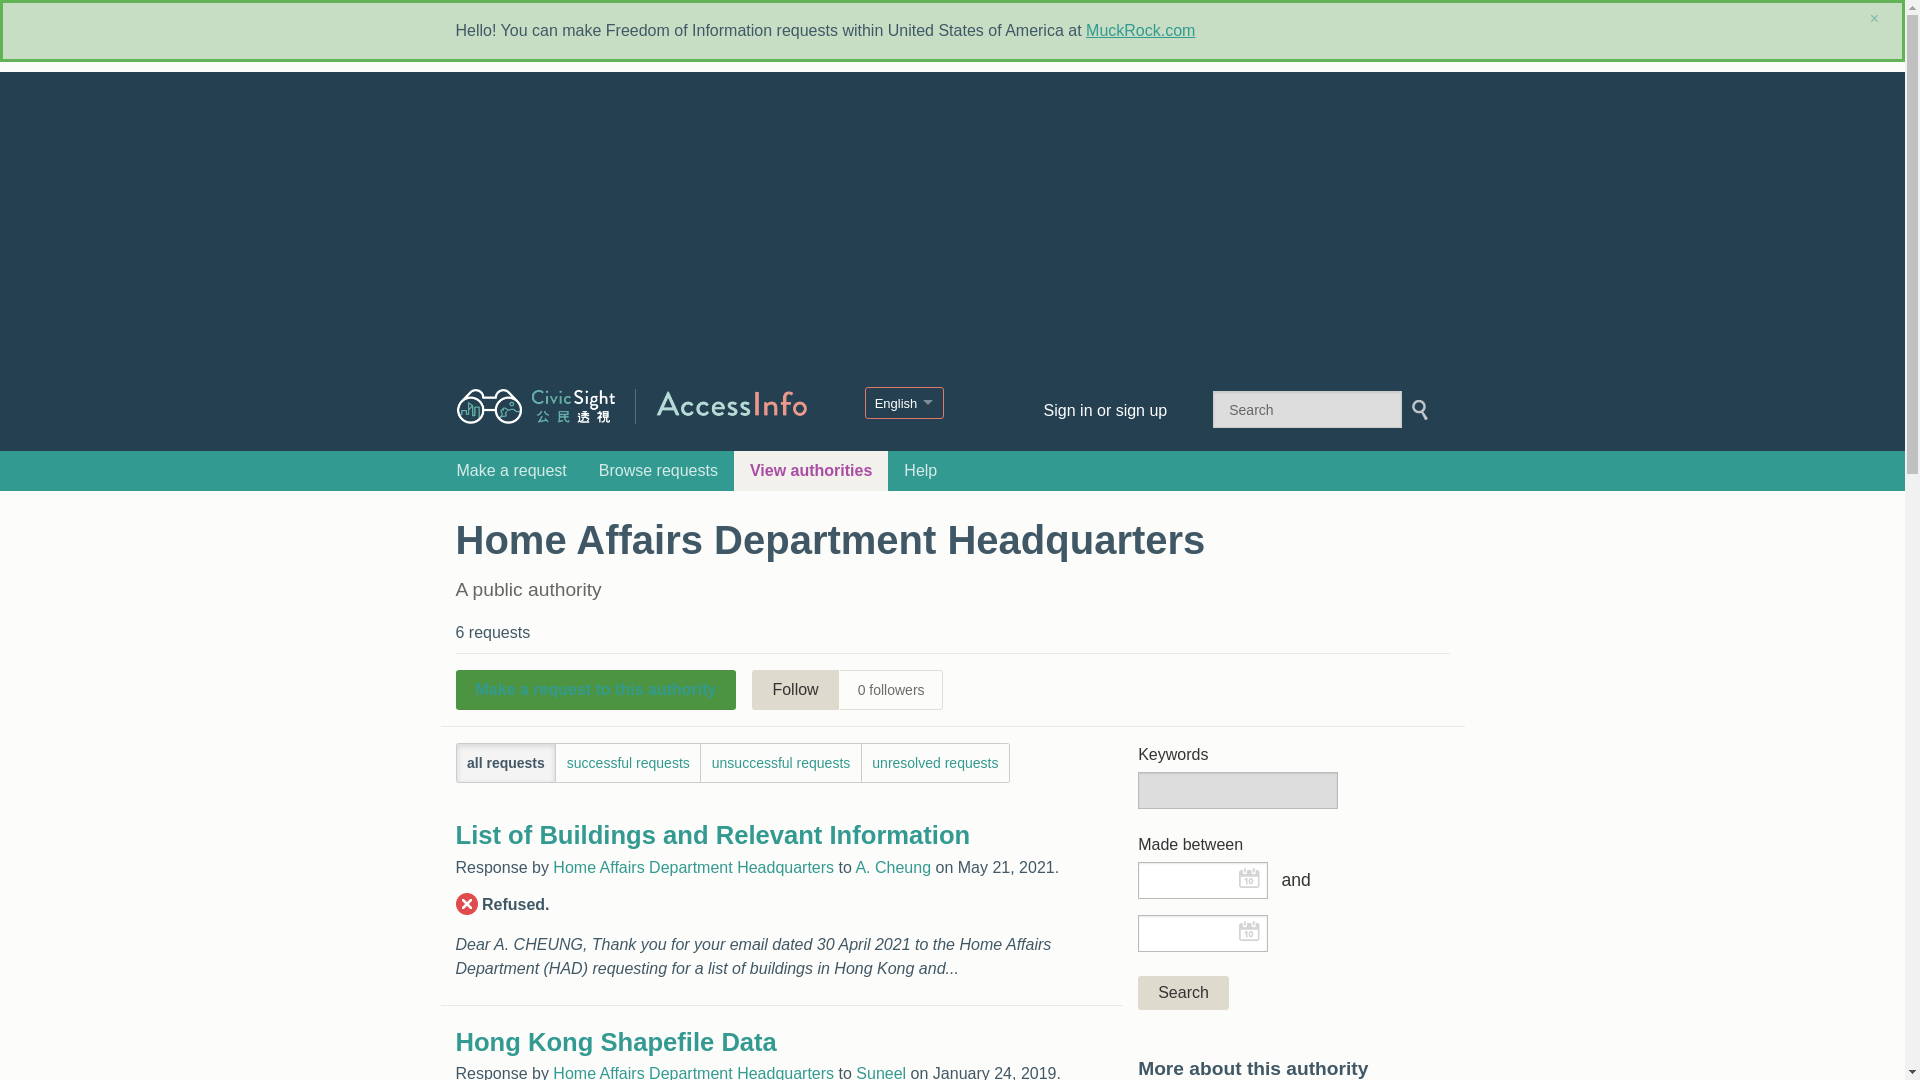 The height and width of the screenshot is (1080, 1920). I want to click on Suneel, so click(881, 1072).